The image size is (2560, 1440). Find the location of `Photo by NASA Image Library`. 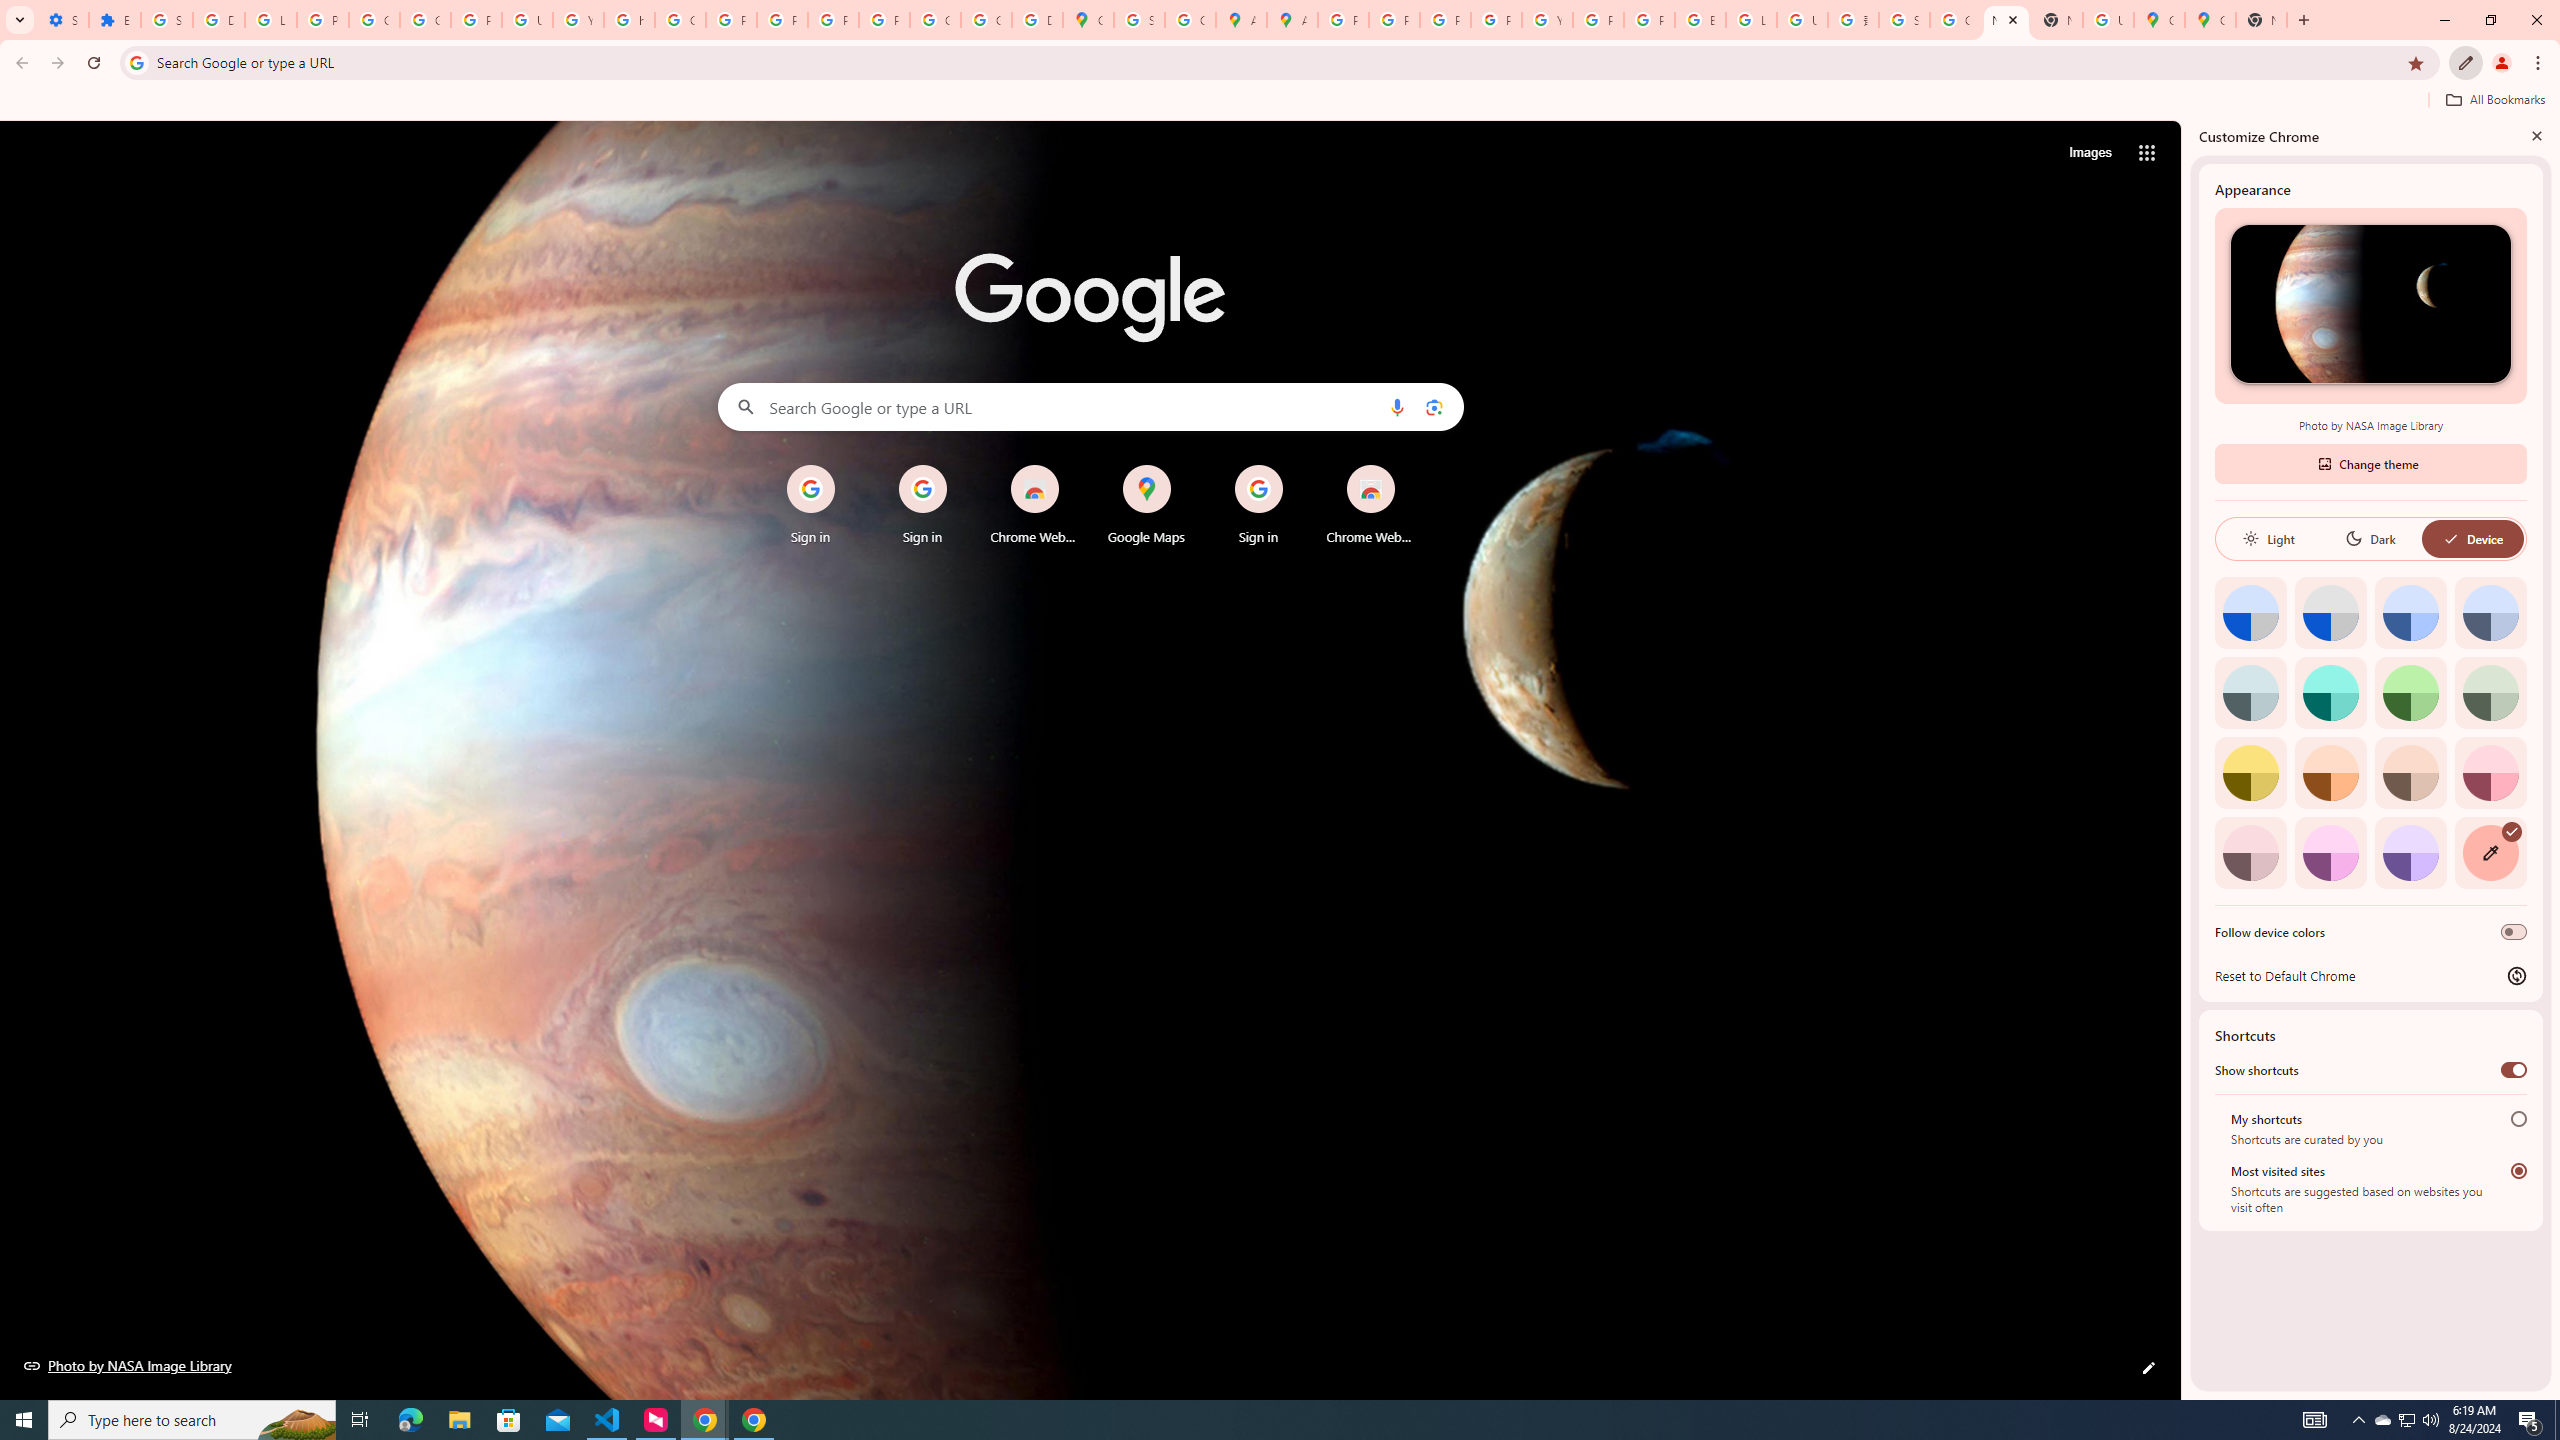

Photo by NASA Image Library is located at coordinates (128, 1365).